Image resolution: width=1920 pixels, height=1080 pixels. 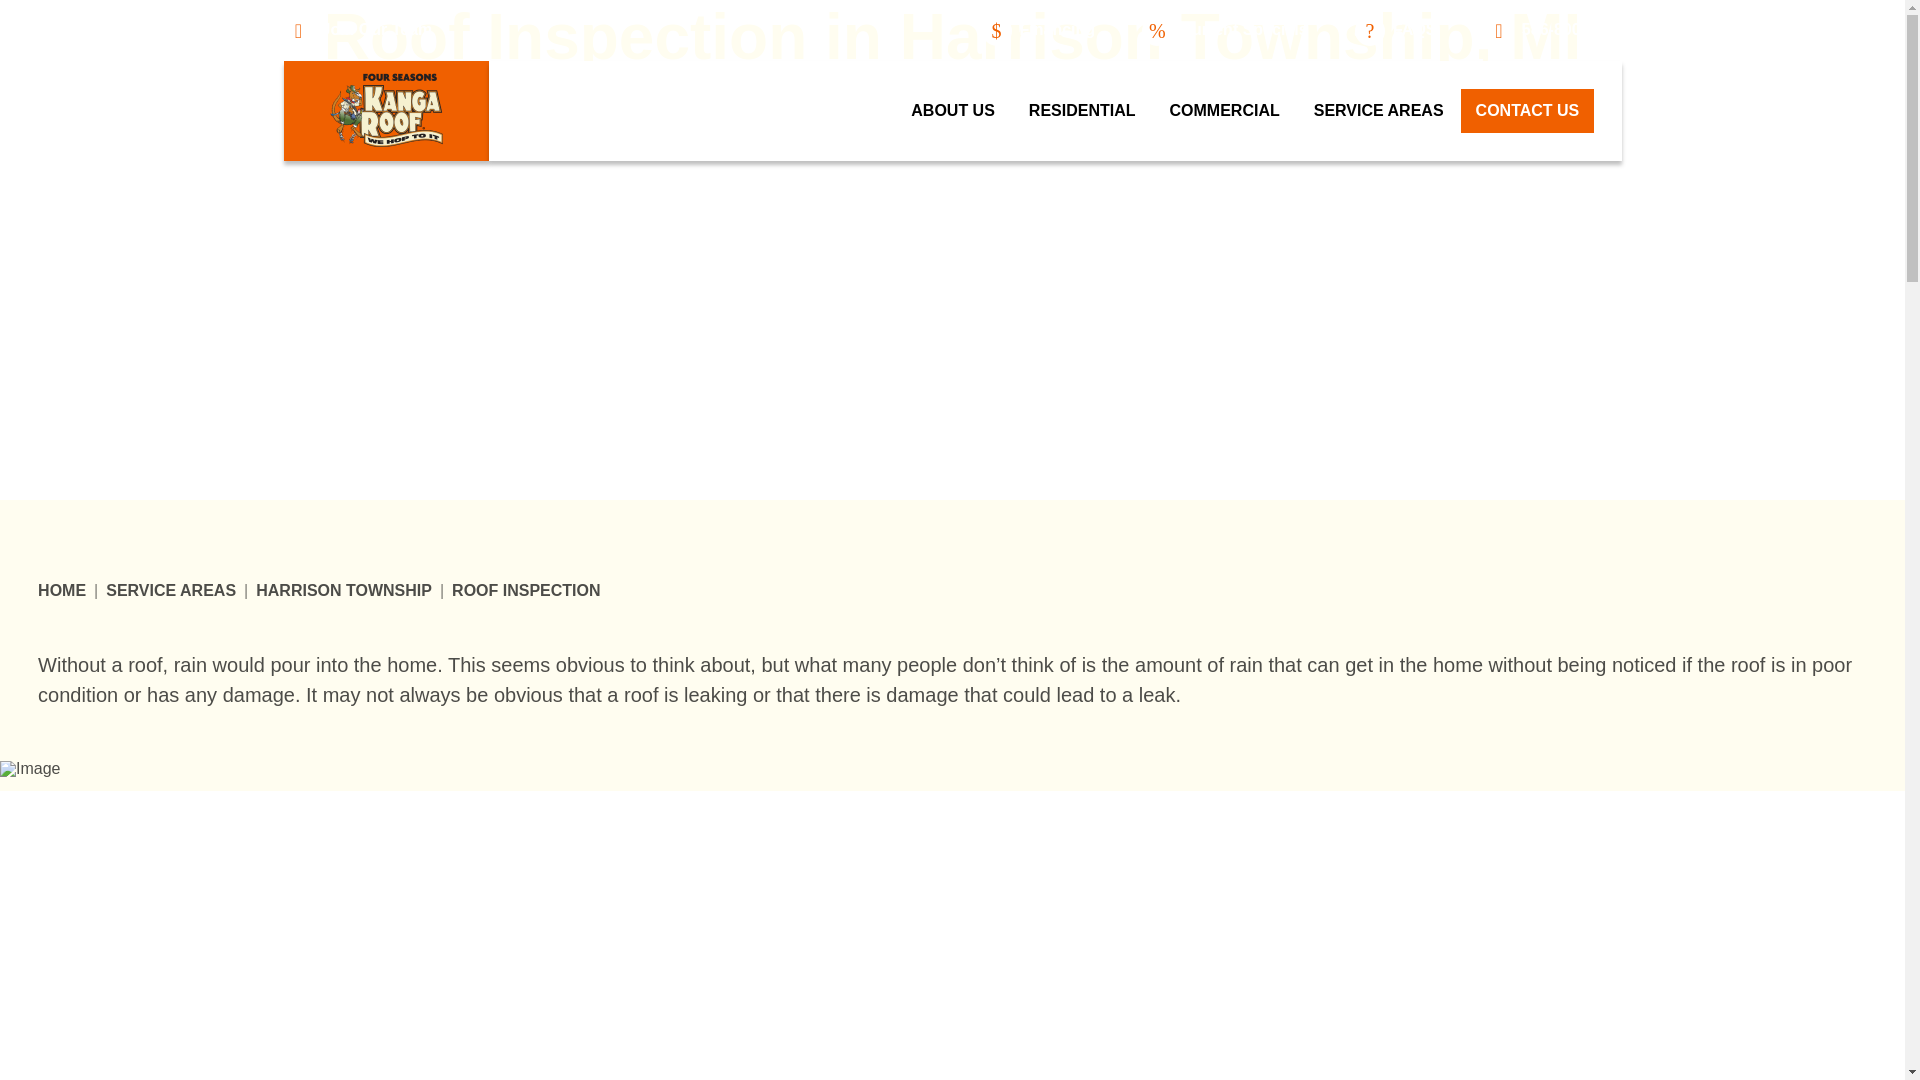 I want to click on HOME, so click(x=62, y=591).